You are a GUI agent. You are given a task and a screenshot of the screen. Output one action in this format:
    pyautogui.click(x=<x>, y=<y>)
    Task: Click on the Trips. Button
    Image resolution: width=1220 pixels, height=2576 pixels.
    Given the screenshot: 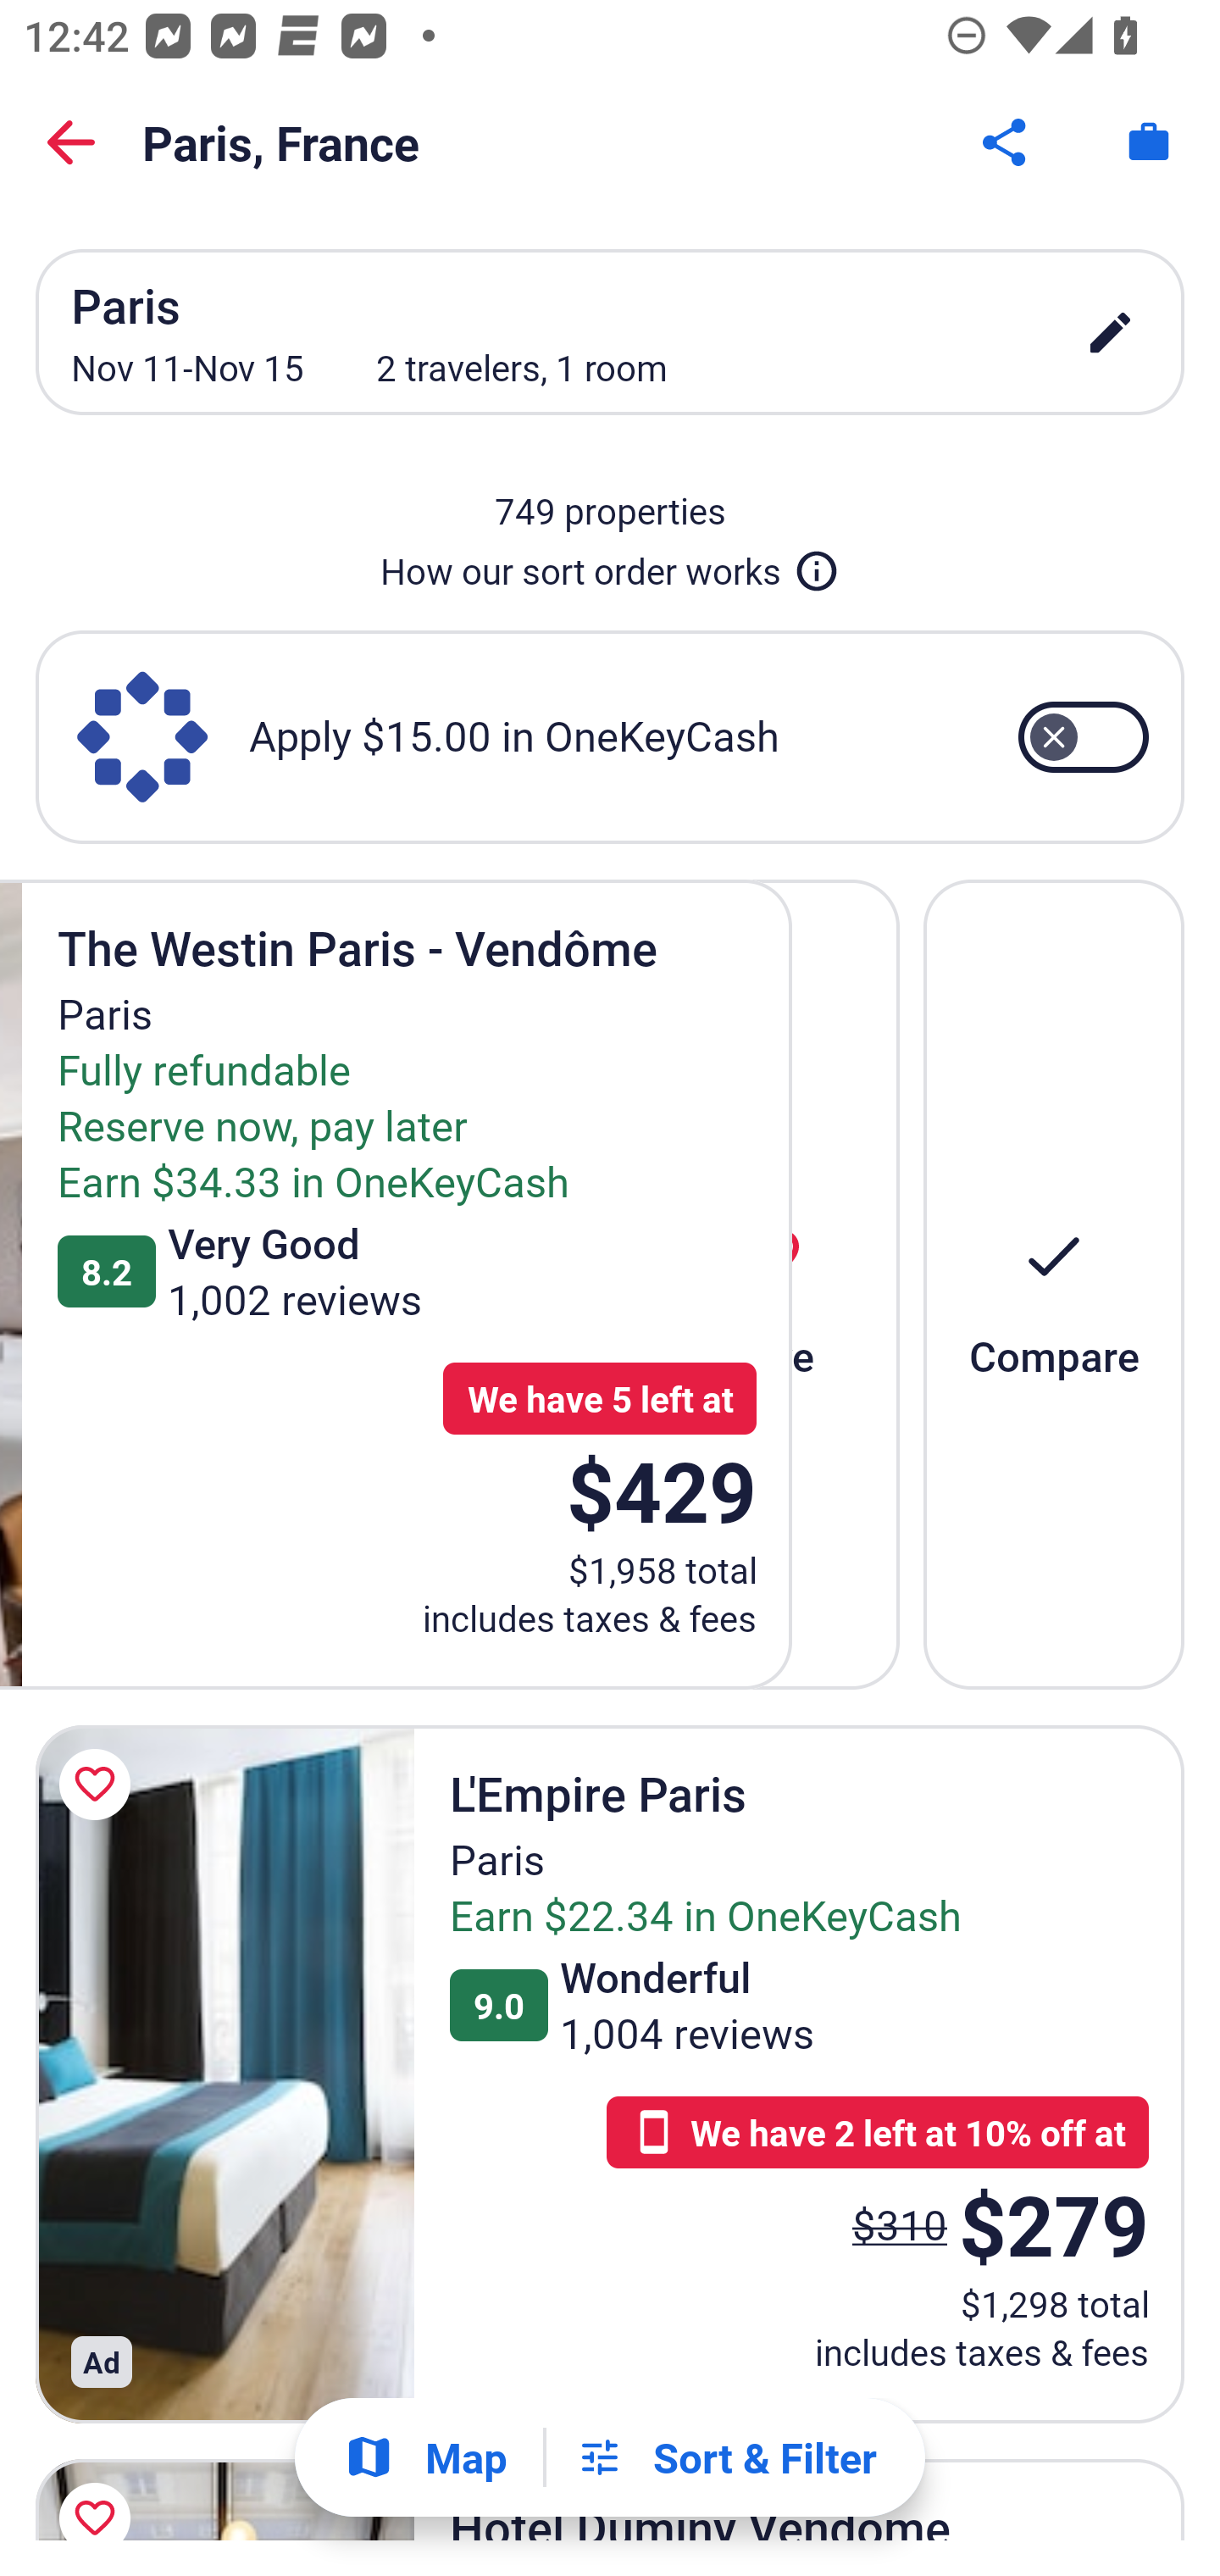 What is the action you would take?
    pyautogui.click(x=1149, y=142)
    